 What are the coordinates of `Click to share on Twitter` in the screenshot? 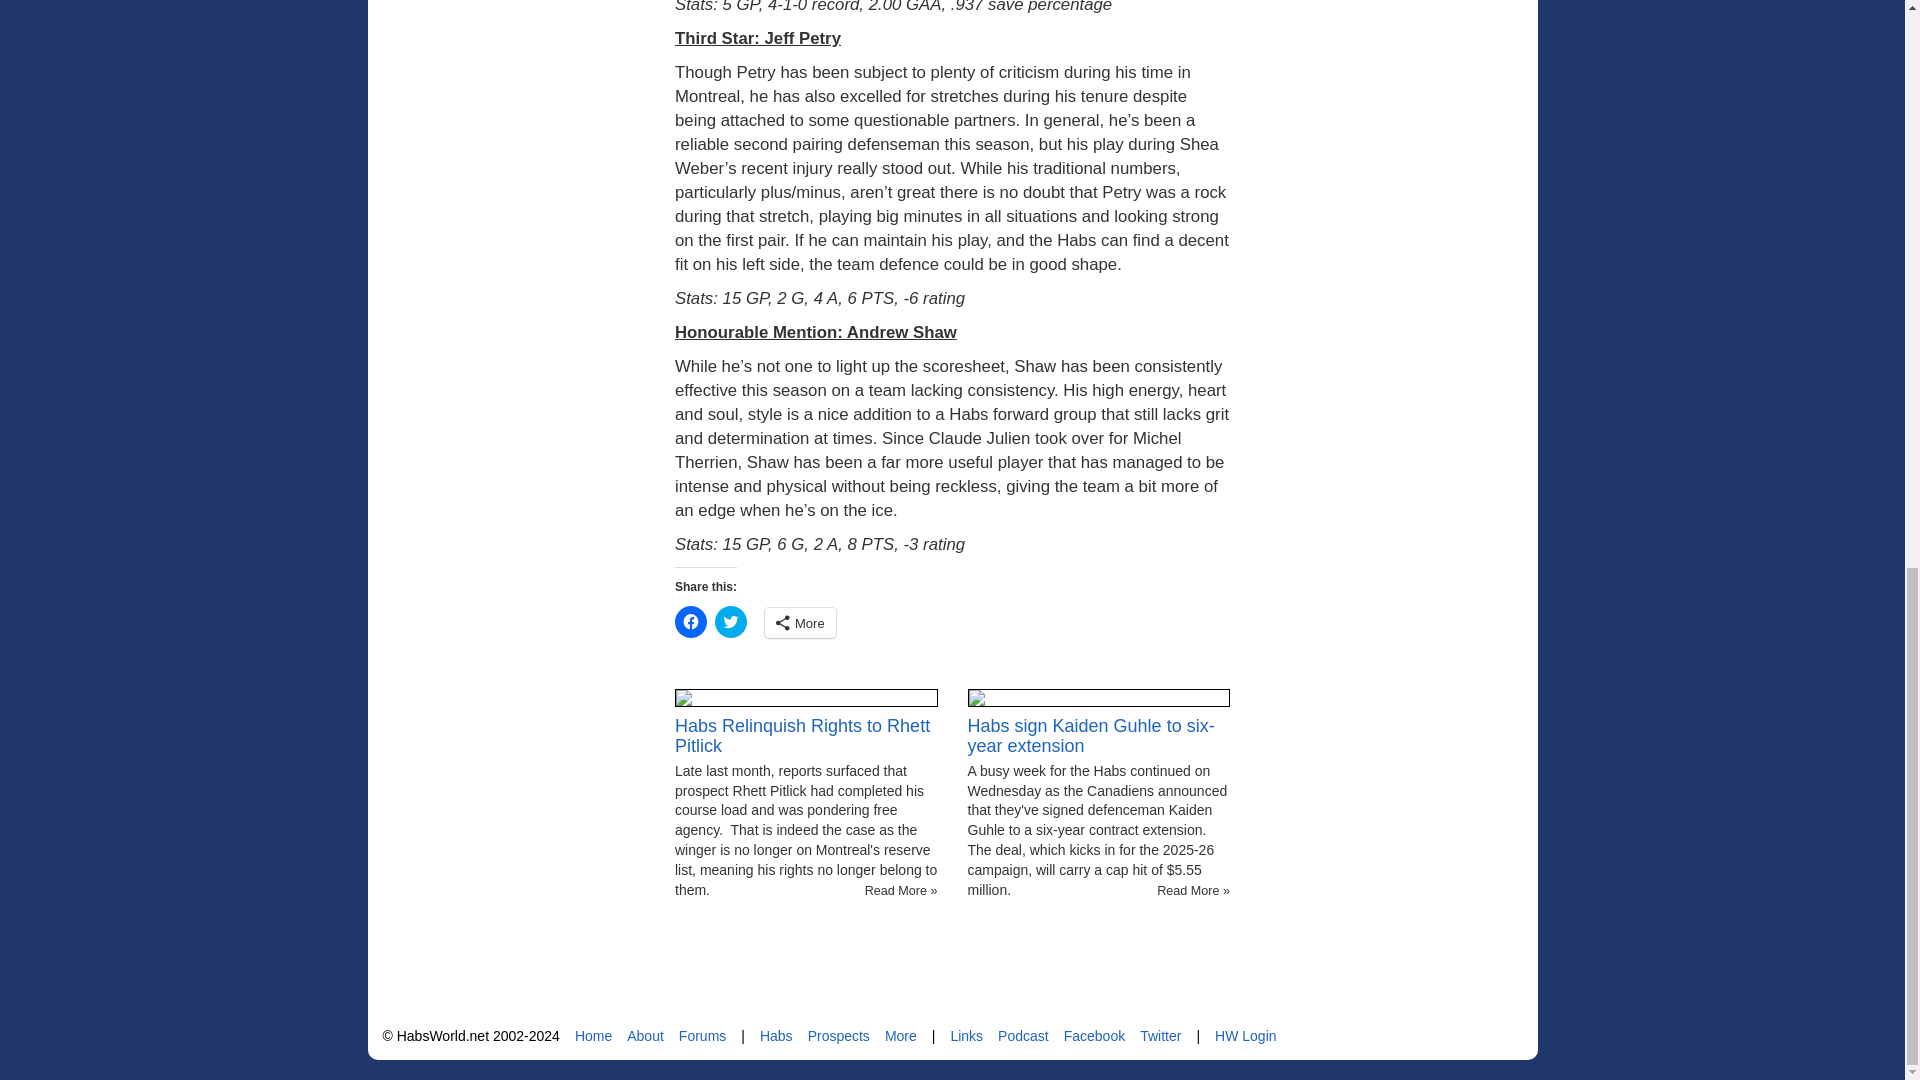 It's located at (730, 622).